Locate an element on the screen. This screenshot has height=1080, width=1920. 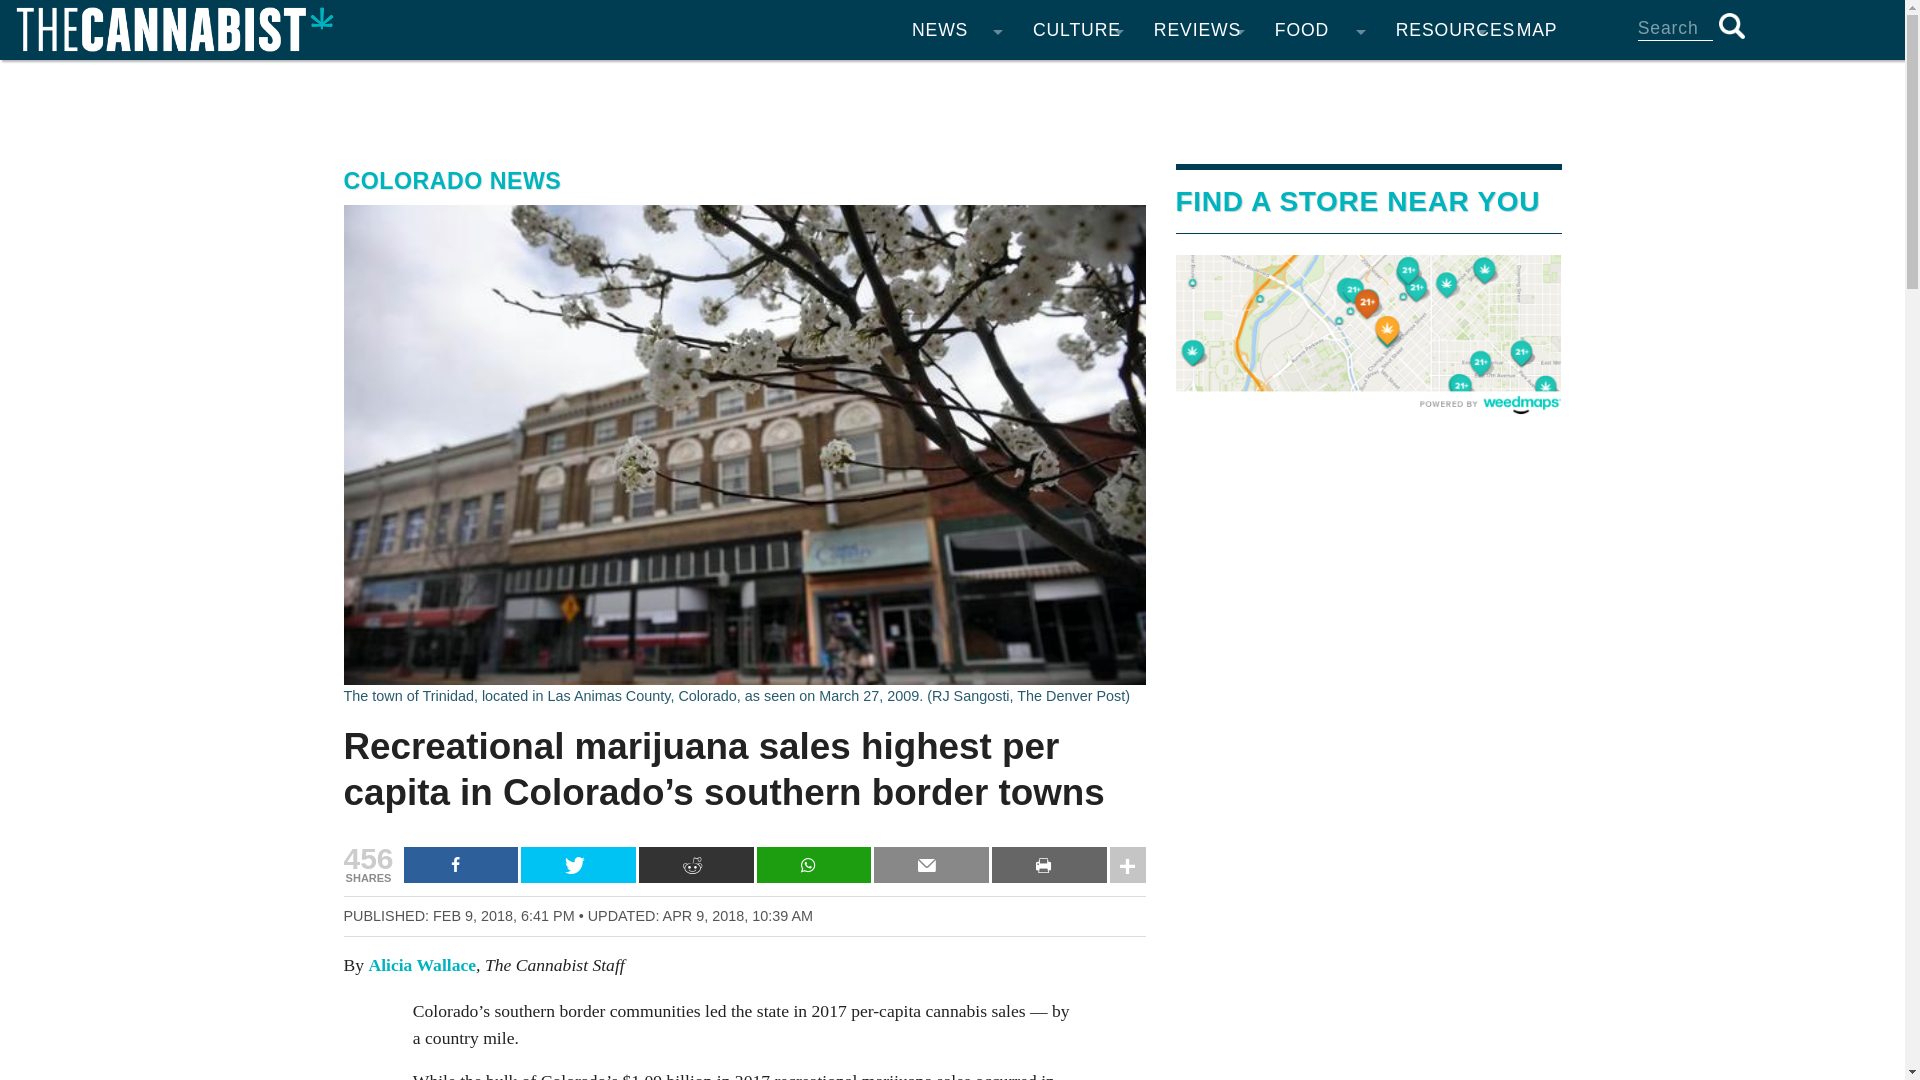
CALIFORNIA is located at coordinates (956, 120).